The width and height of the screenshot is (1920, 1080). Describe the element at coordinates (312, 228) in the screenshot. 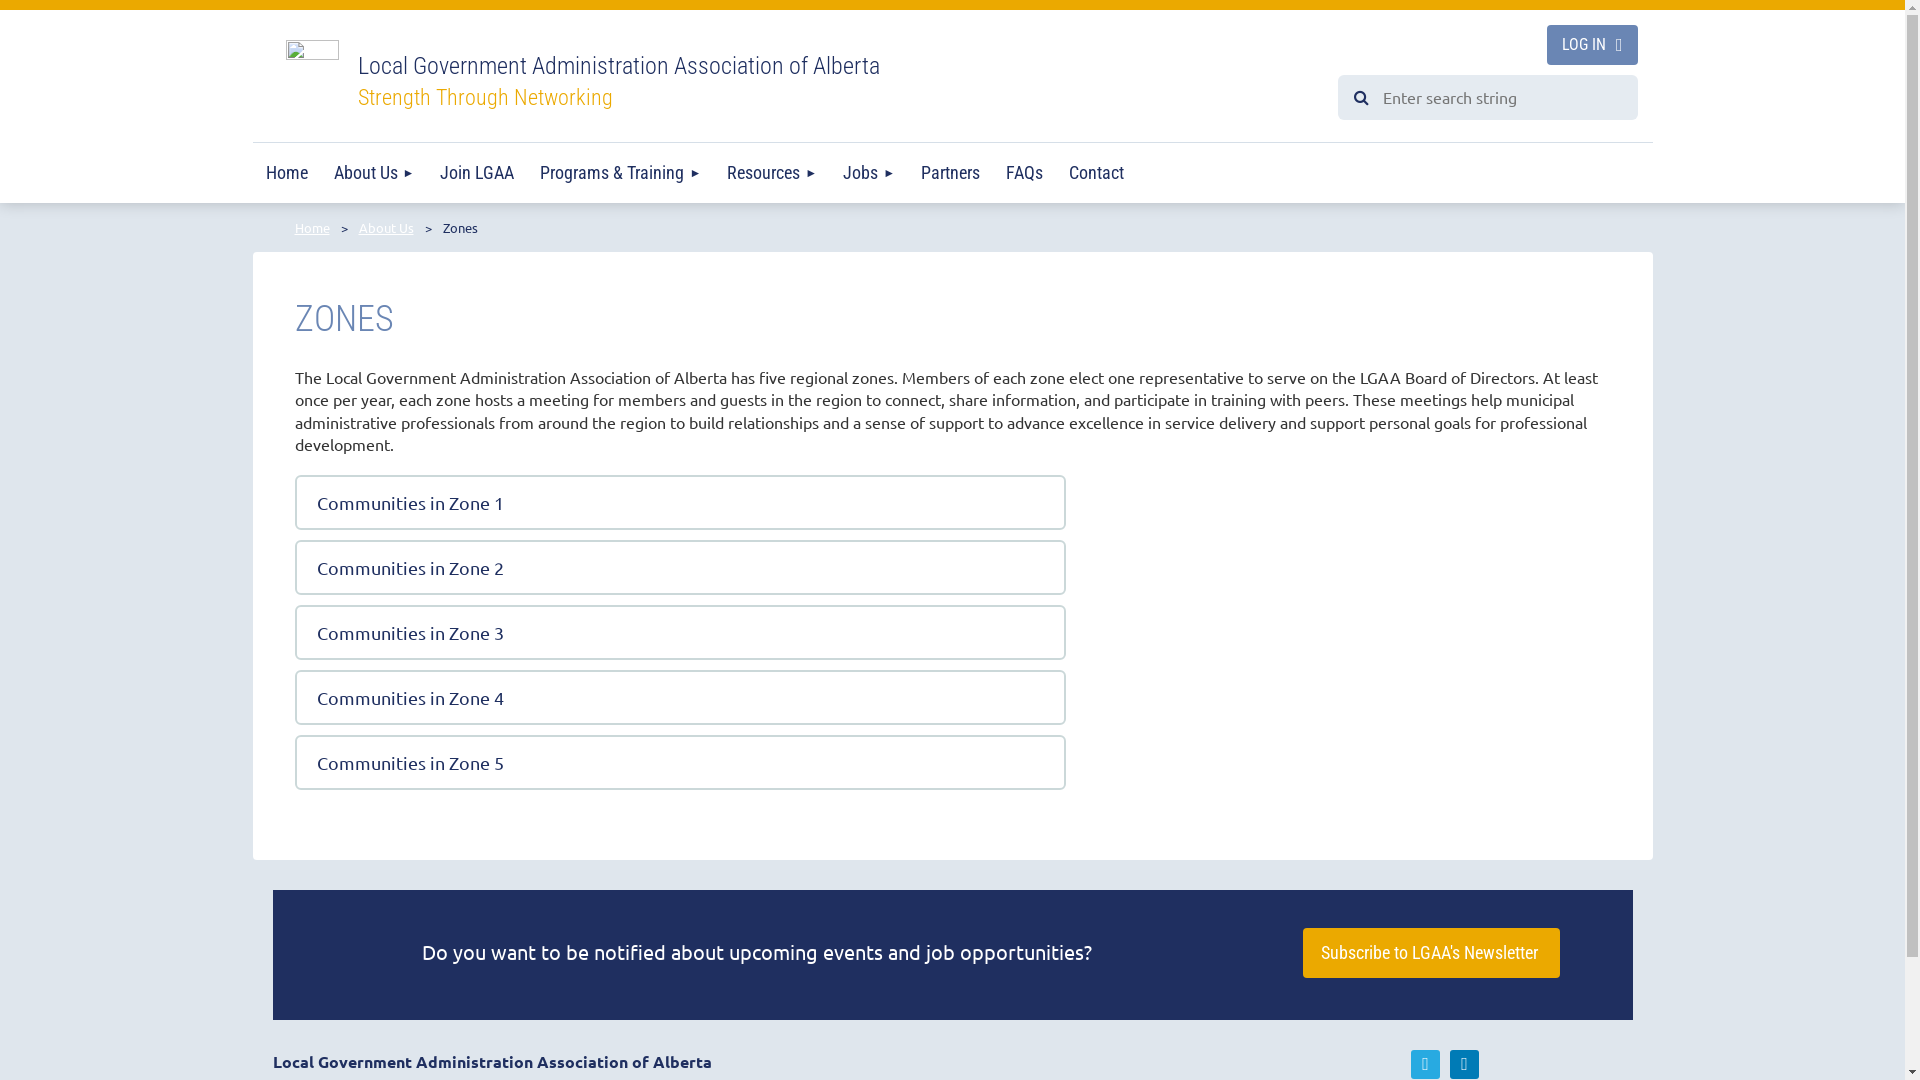

I see `Home` at that location.